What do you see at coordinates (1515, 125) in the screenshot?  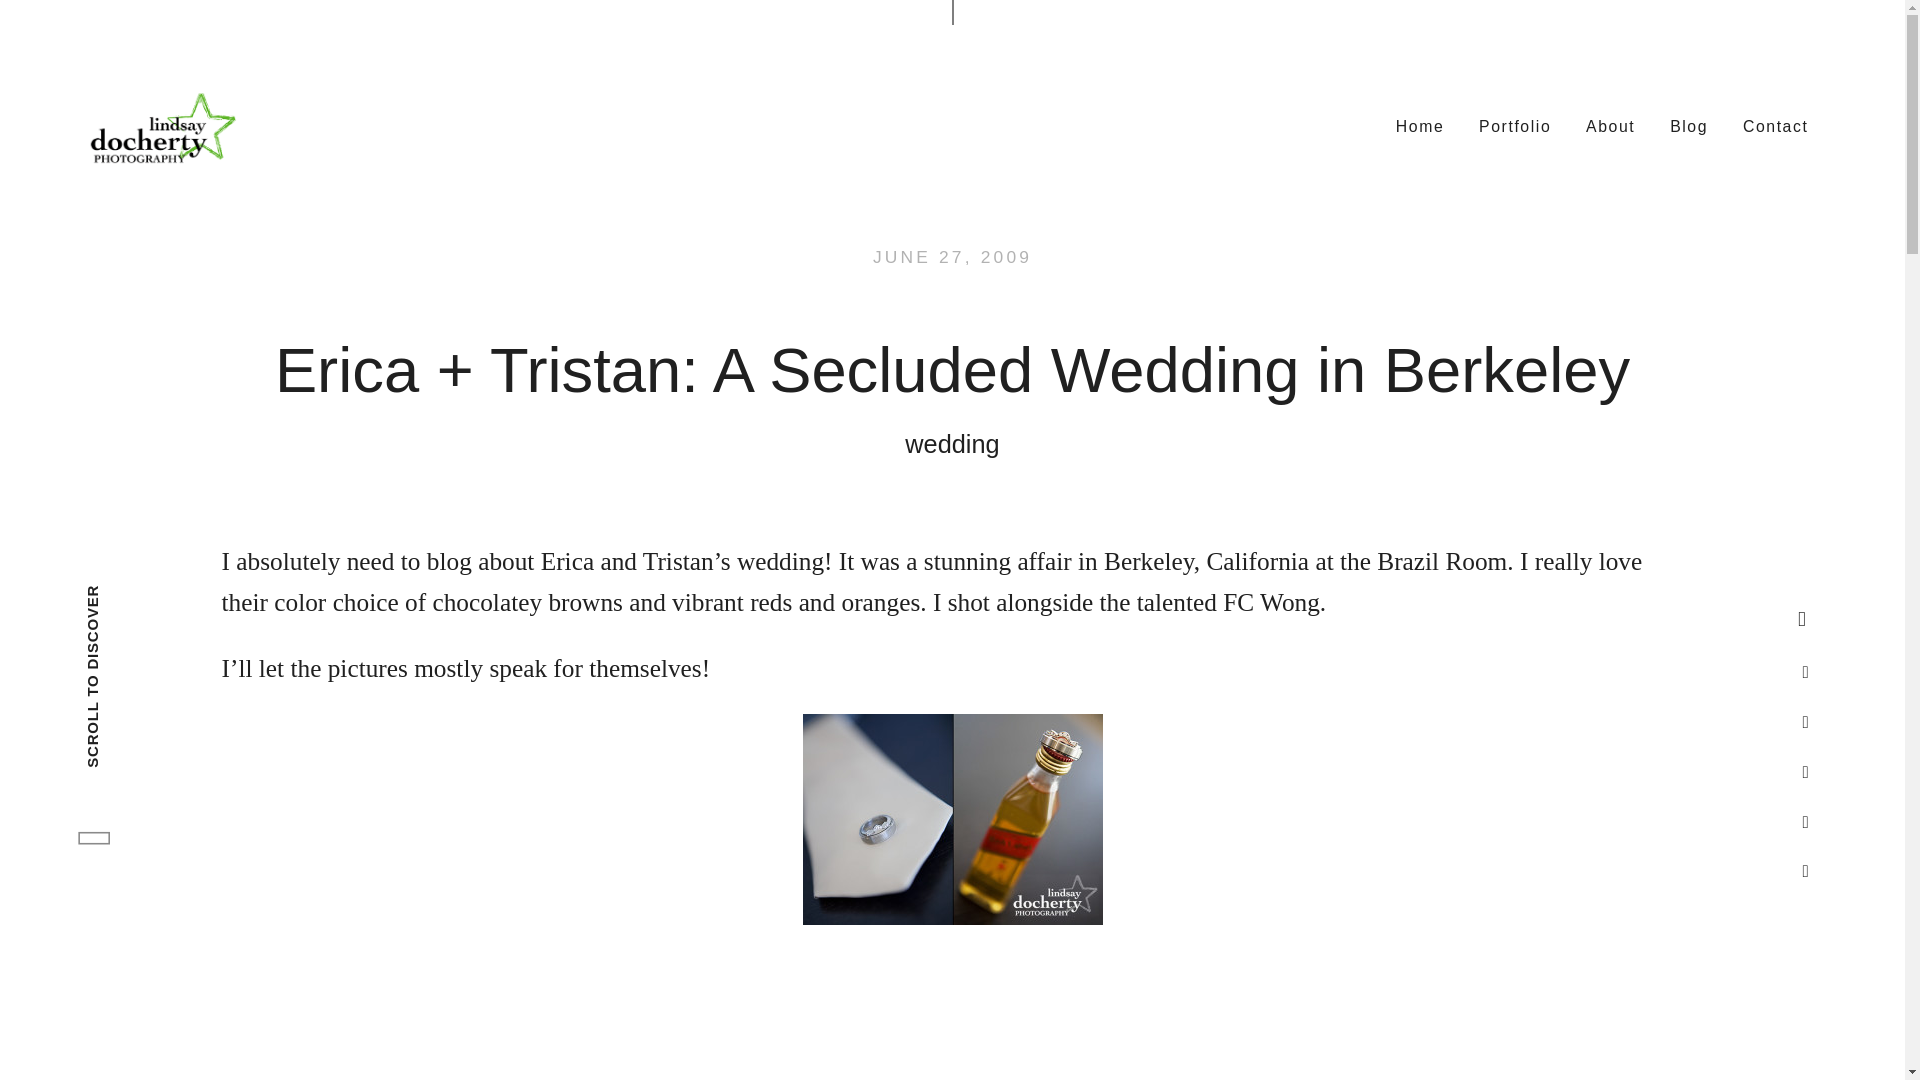 I see `Portfolio` at bounding box center [1515, 125].